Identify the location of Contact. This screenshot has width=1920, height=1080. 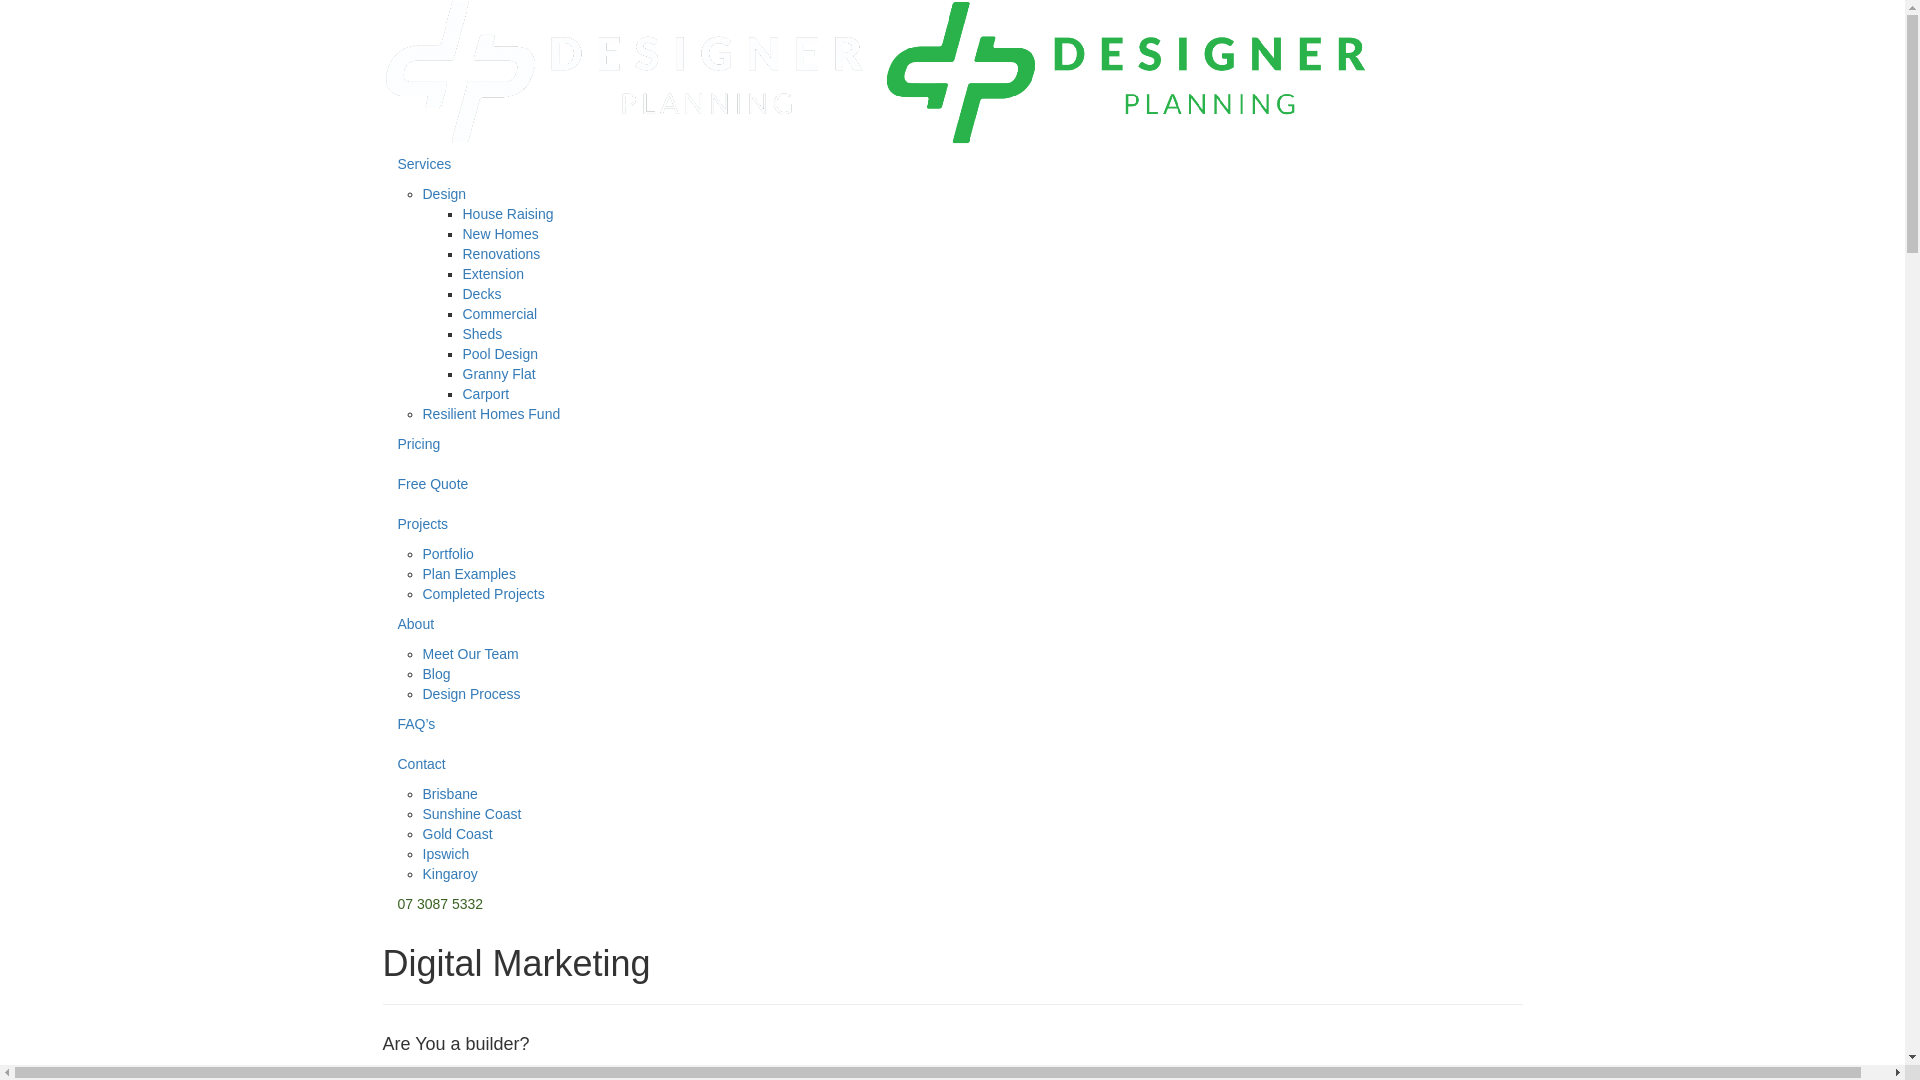
(952, 764).